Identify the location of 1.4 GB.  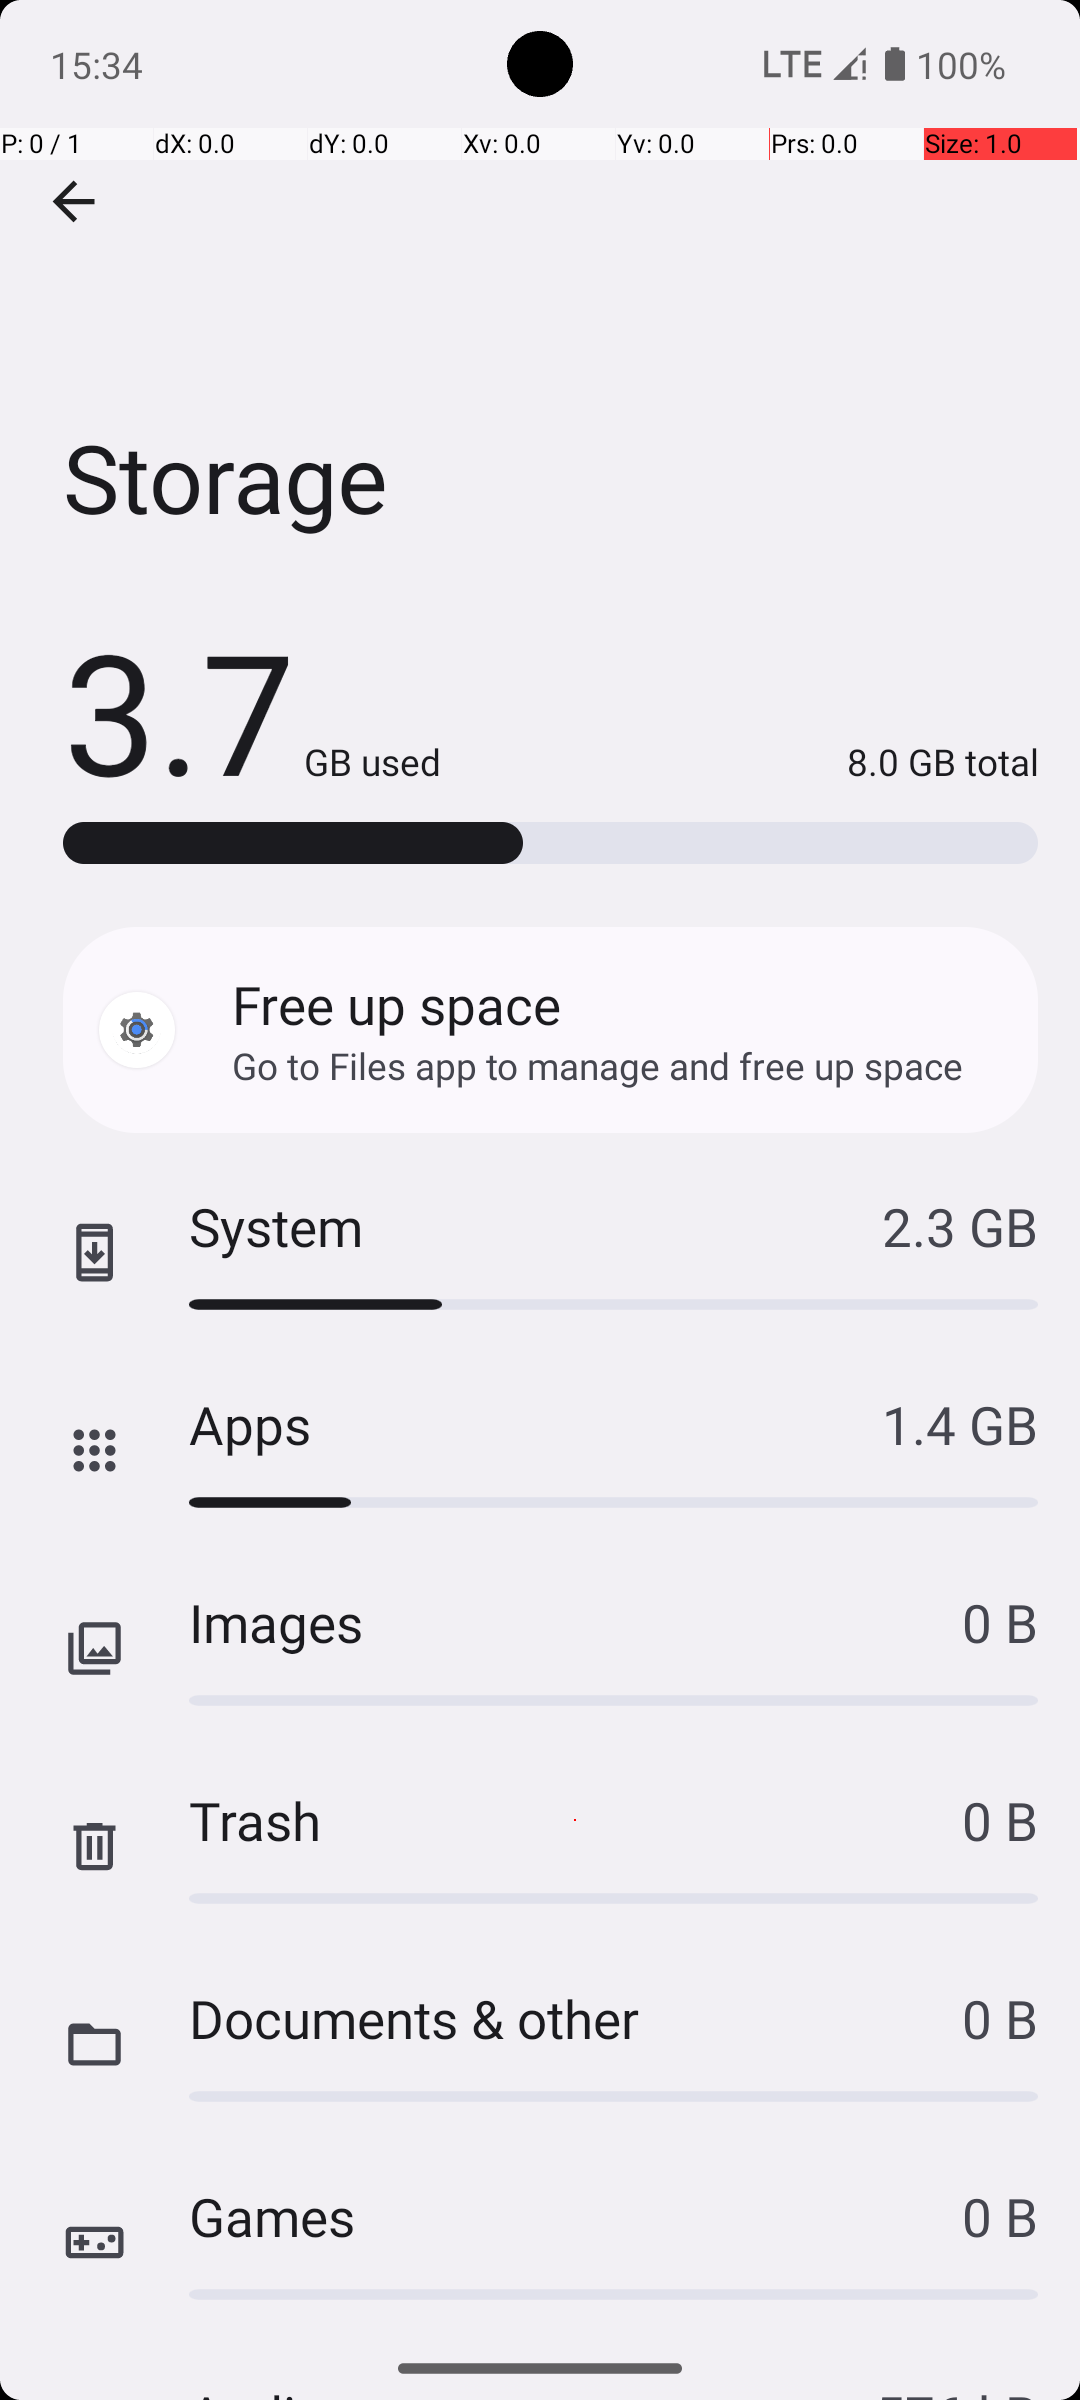
(960, 1424).